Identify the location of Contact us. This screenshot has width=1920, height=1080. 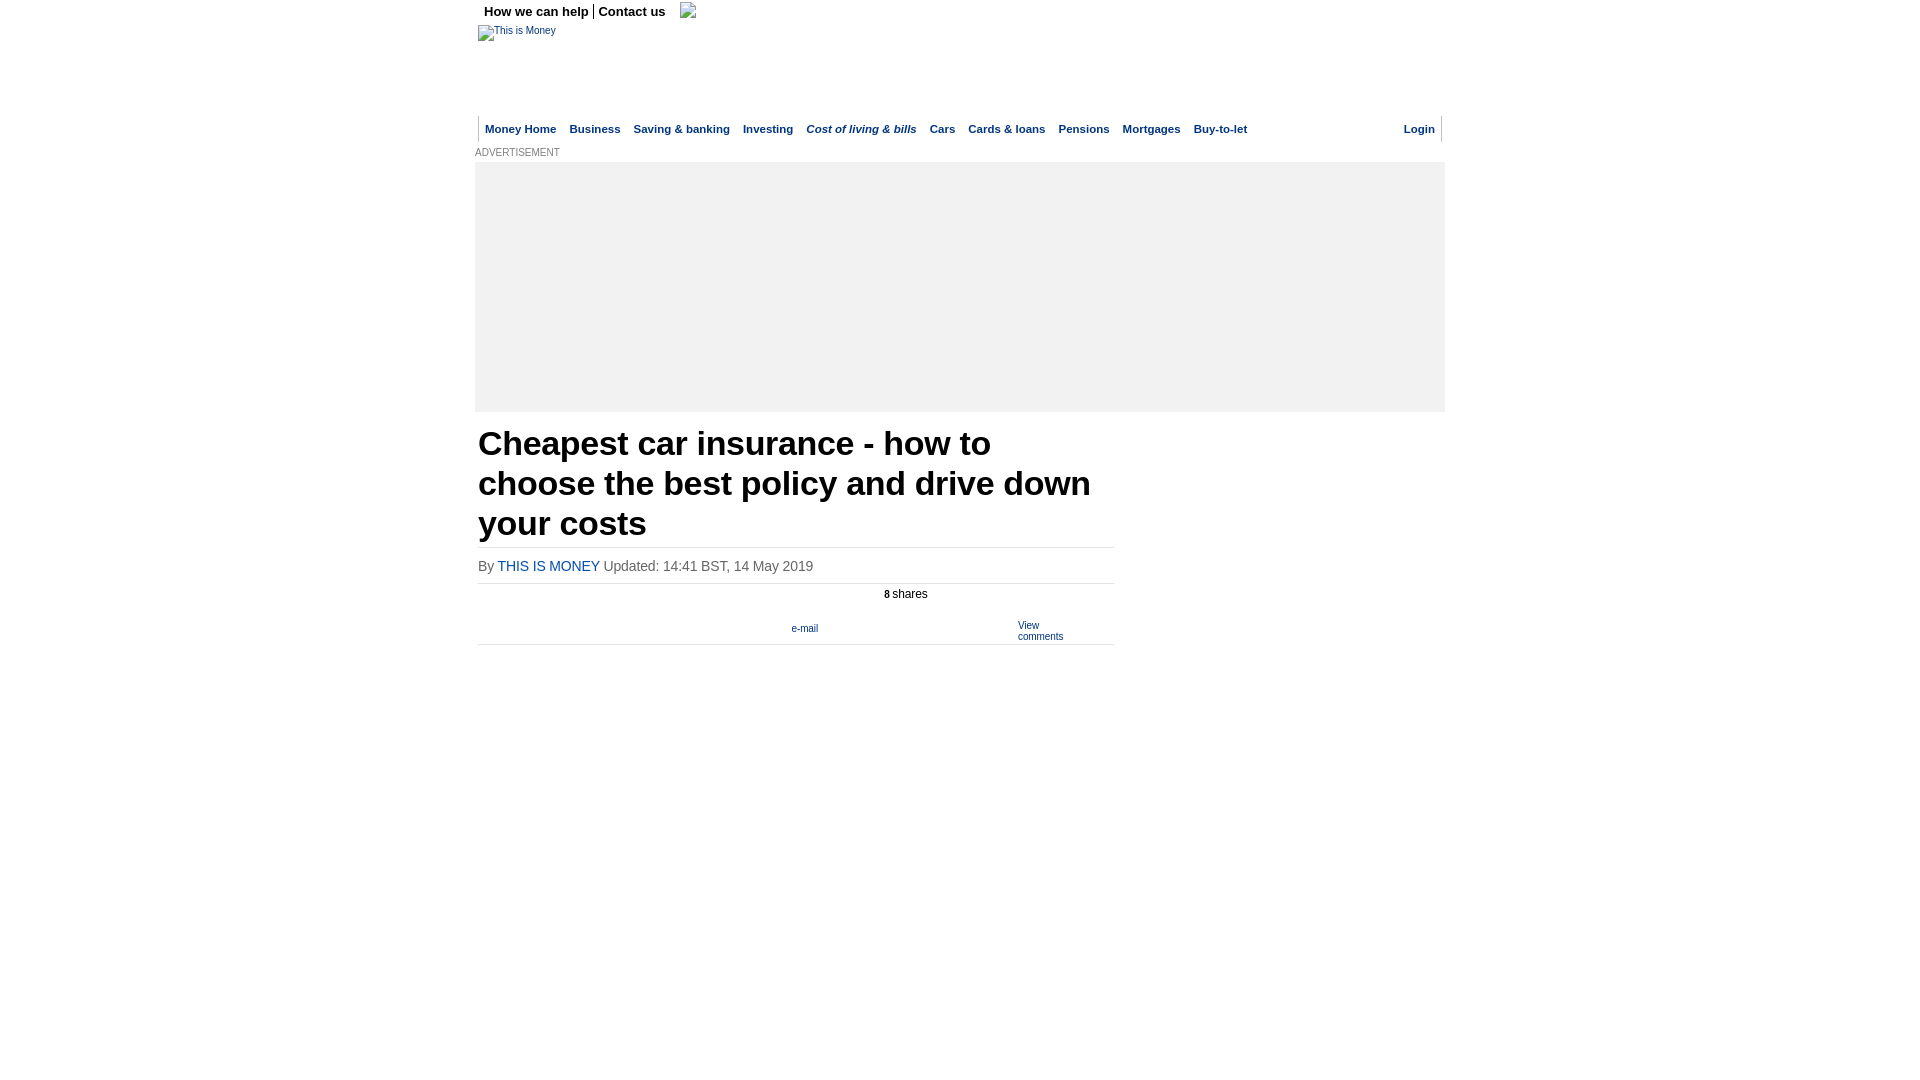
(632, 12).